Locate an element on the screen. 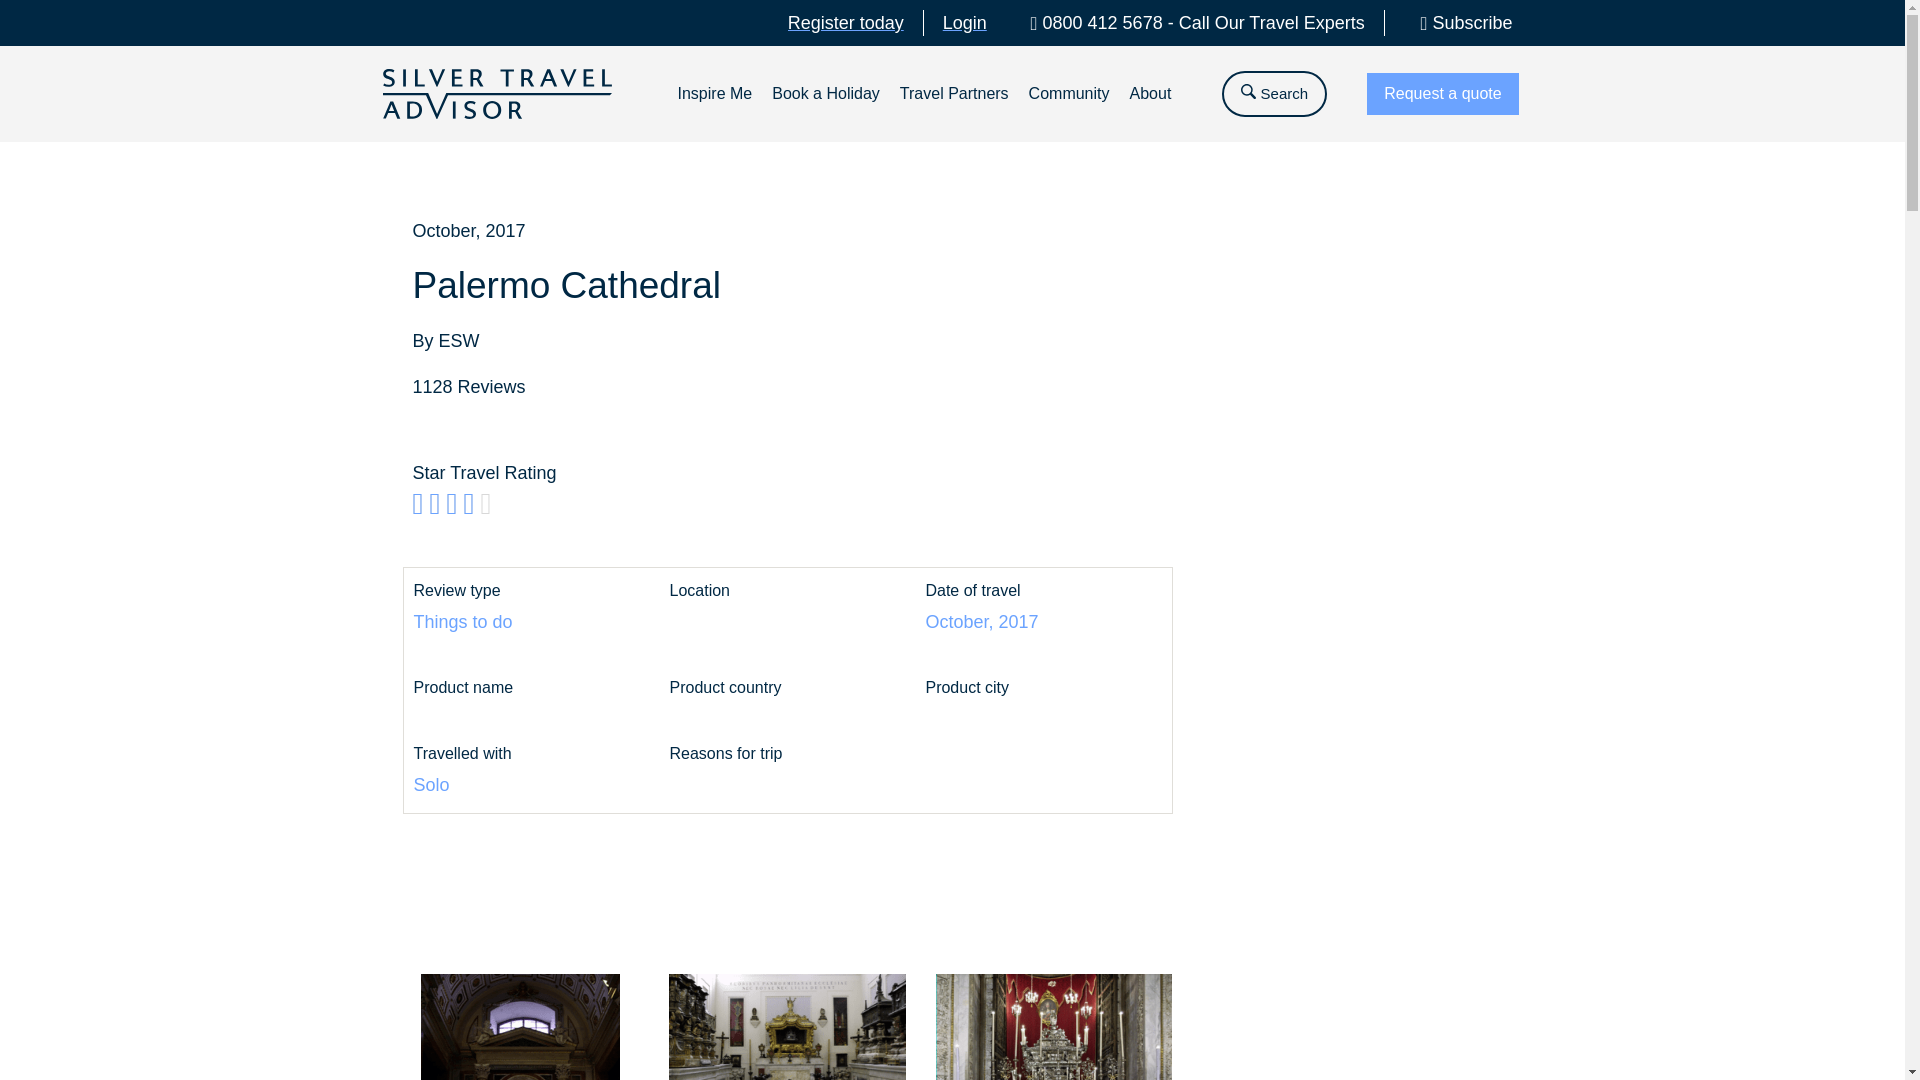 The height and width of the screenshot is (1080, 1920). 0800 412 5678 - Call Our Travel Experts is located at coordinates (1189, 22).